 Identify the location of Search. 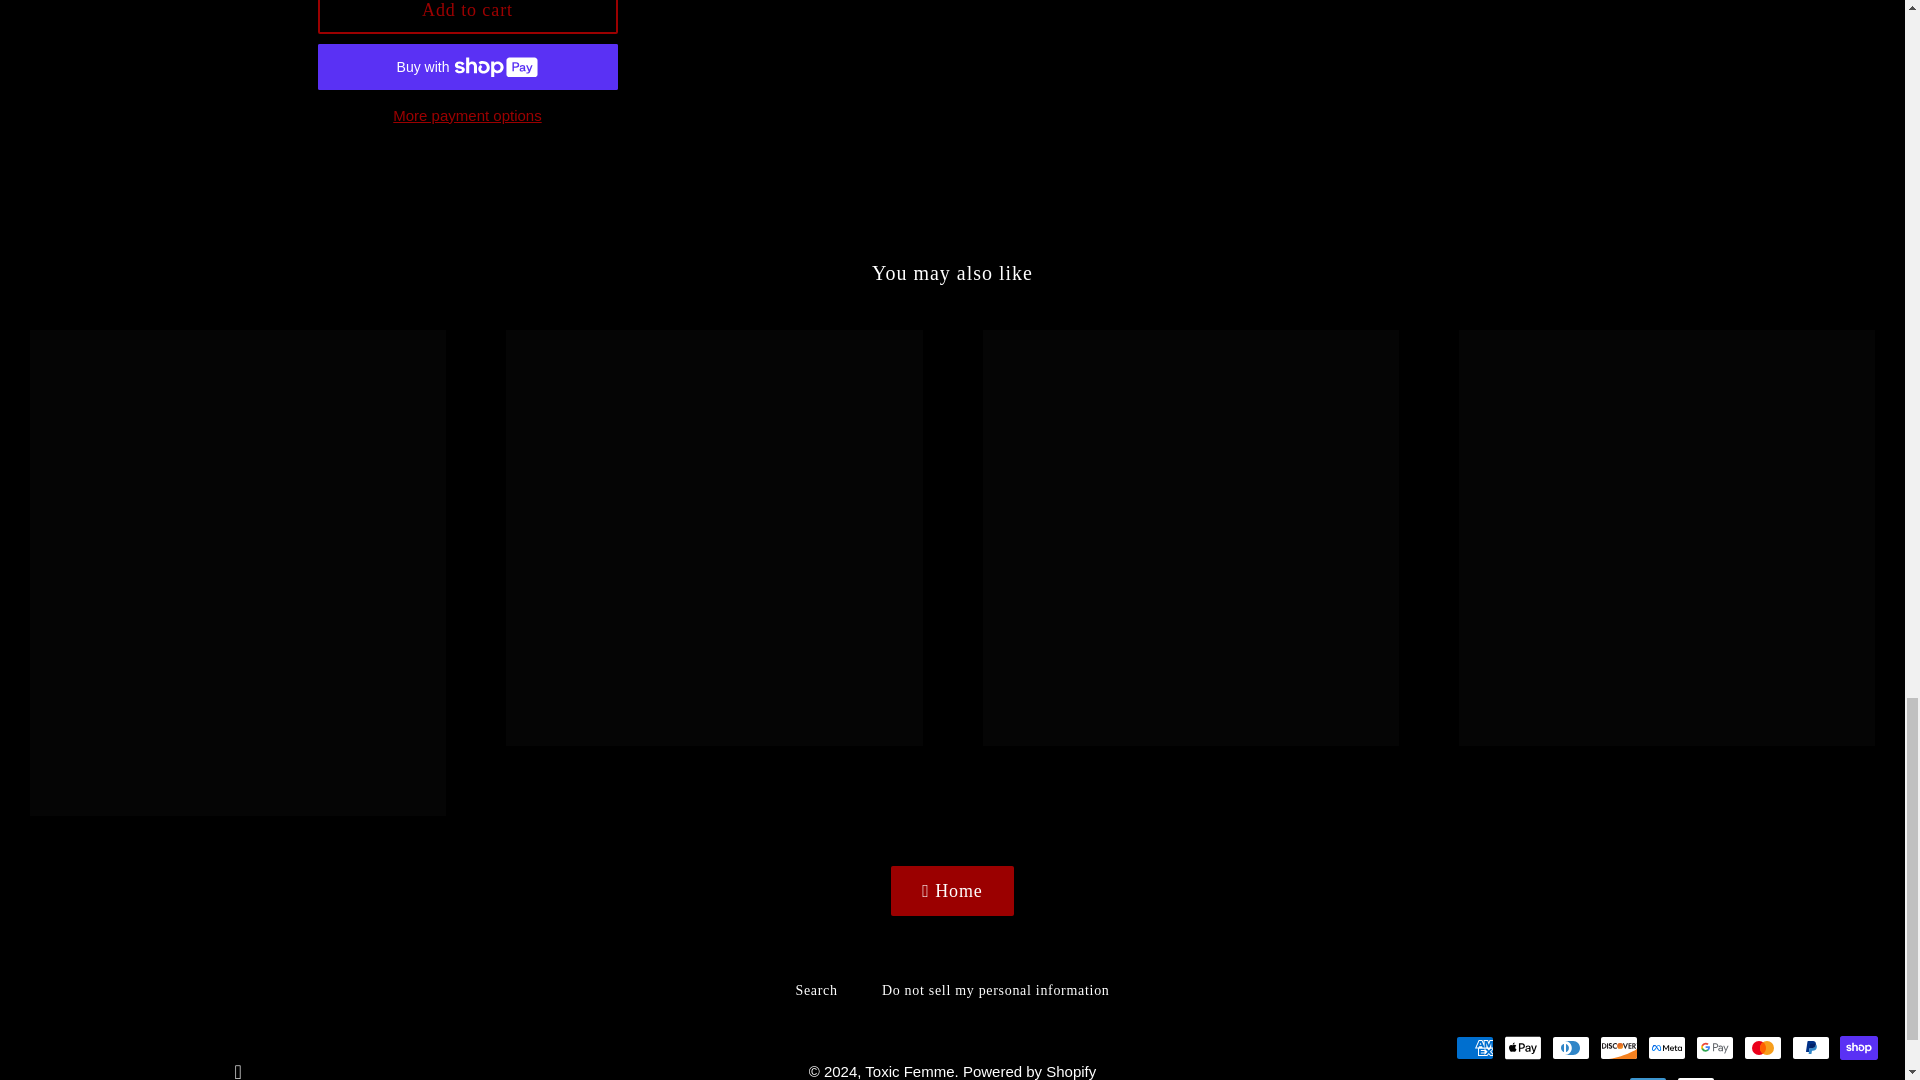
(816, 990).